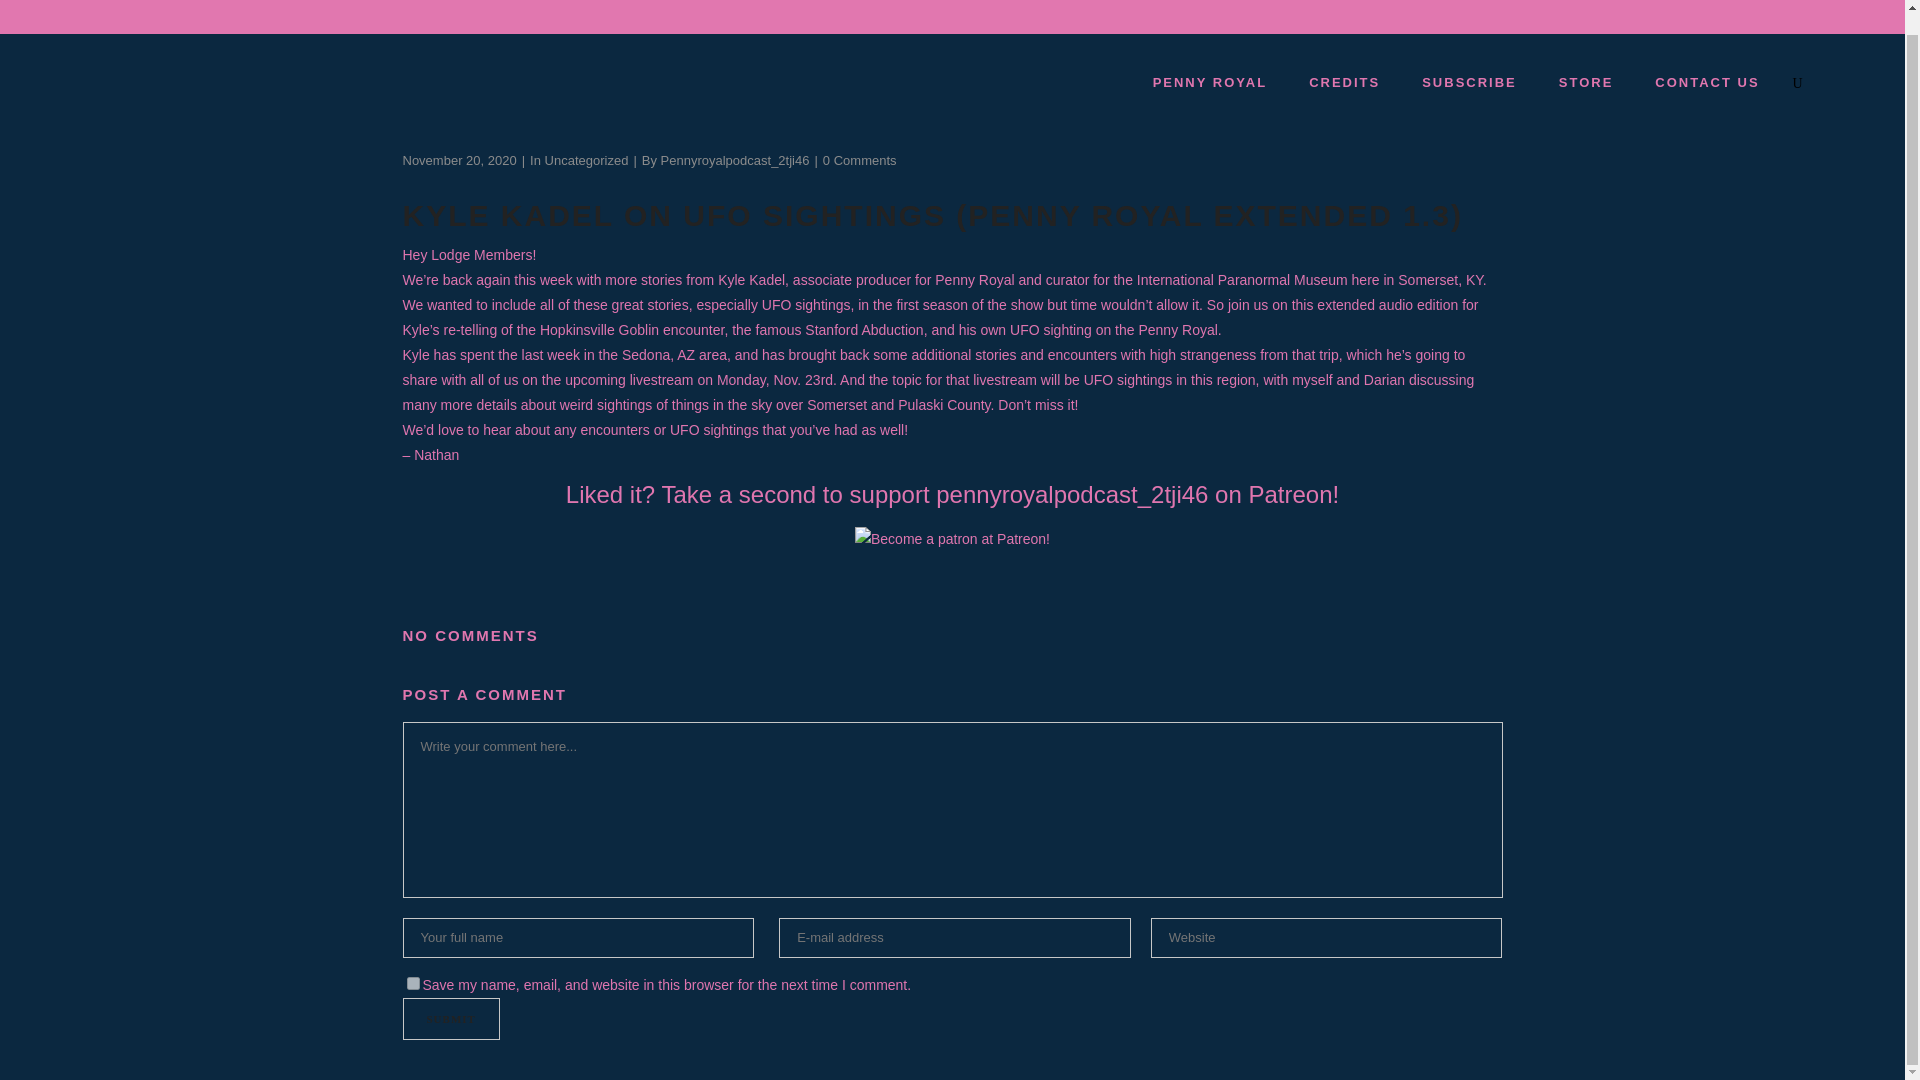 The width and height of the screenshot is (1920, 1080). Describe the element at coordinates (1209, 82) in the screenshot. I see `PENNY ROYAL` at that location.